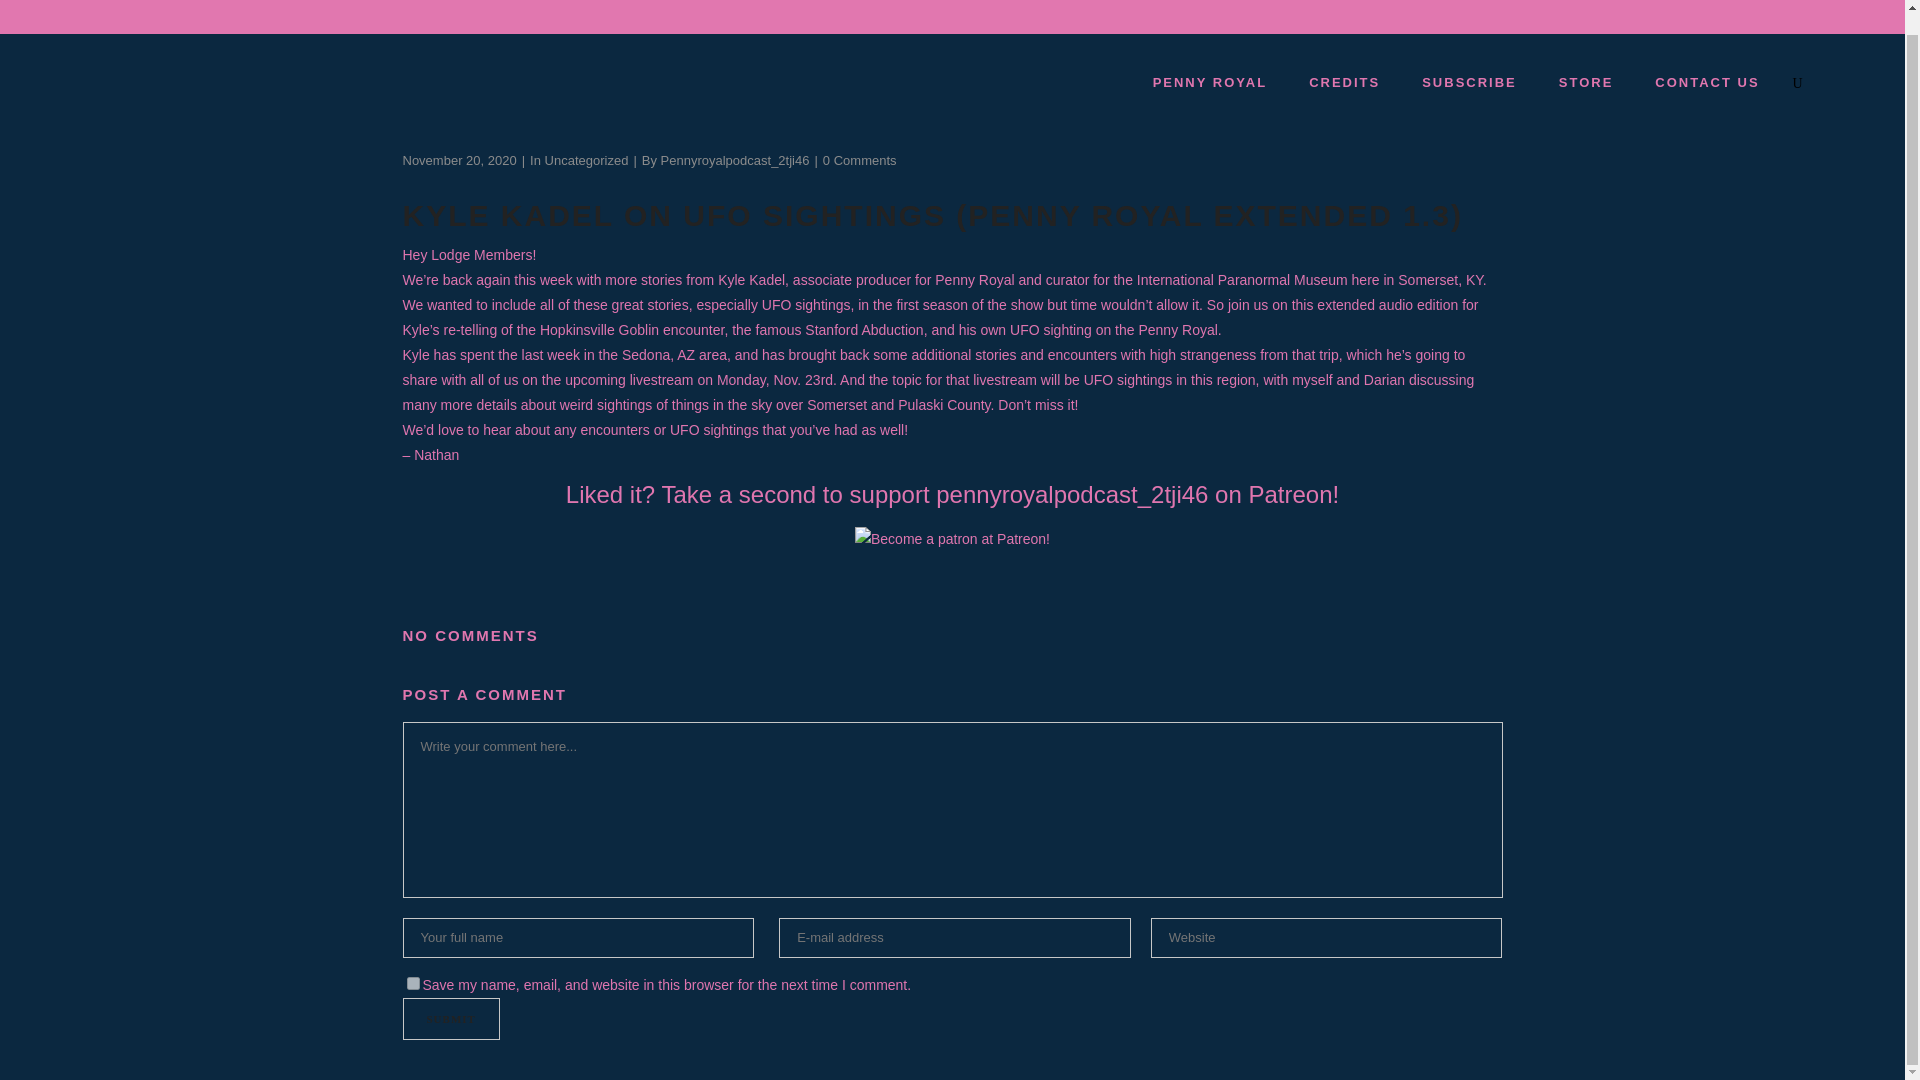 The width and height of the screenshot is (1920, 1080). Describe the element at coordinates (1209, 82) in the screenshot. I see `PENNY ROYAL` at that location.